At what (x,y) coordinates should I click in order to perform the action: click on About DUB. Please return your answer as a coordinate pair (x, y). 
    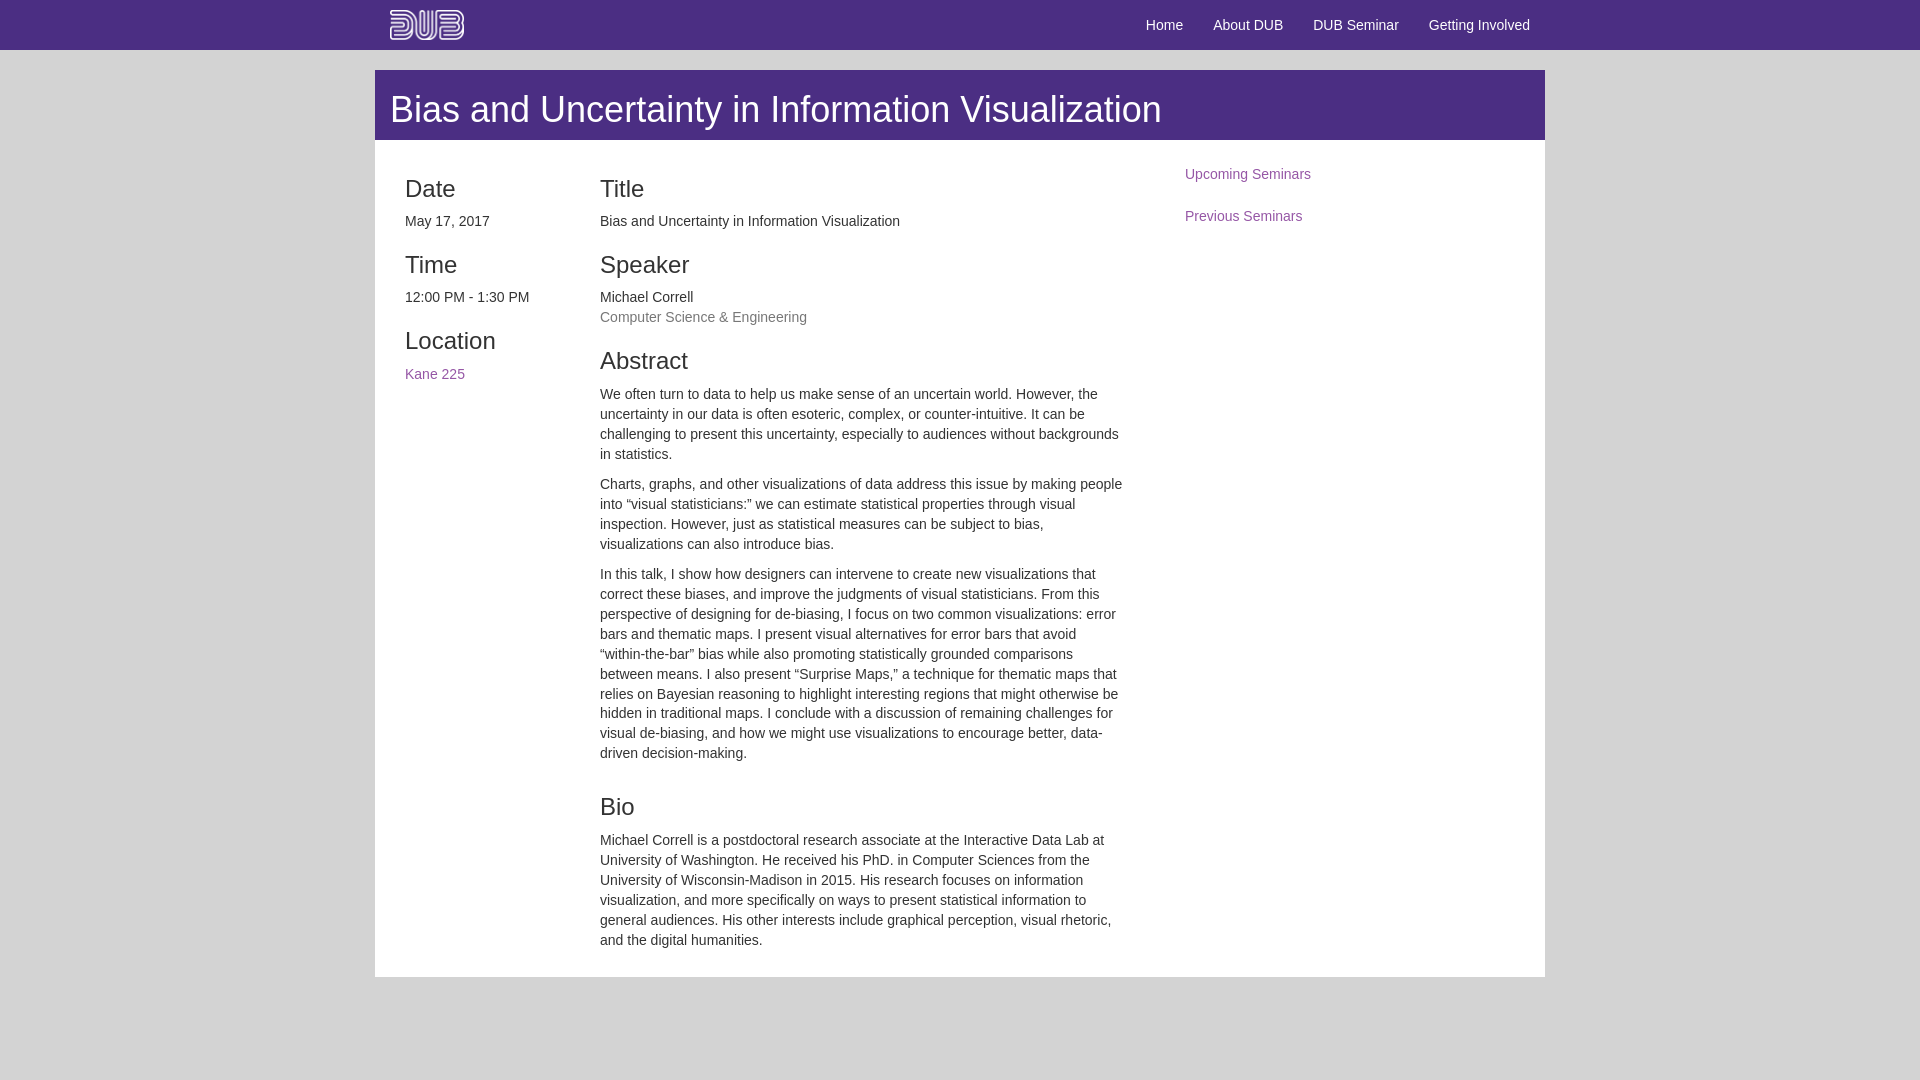
    Looking at the image, I should click on (1248, 24).